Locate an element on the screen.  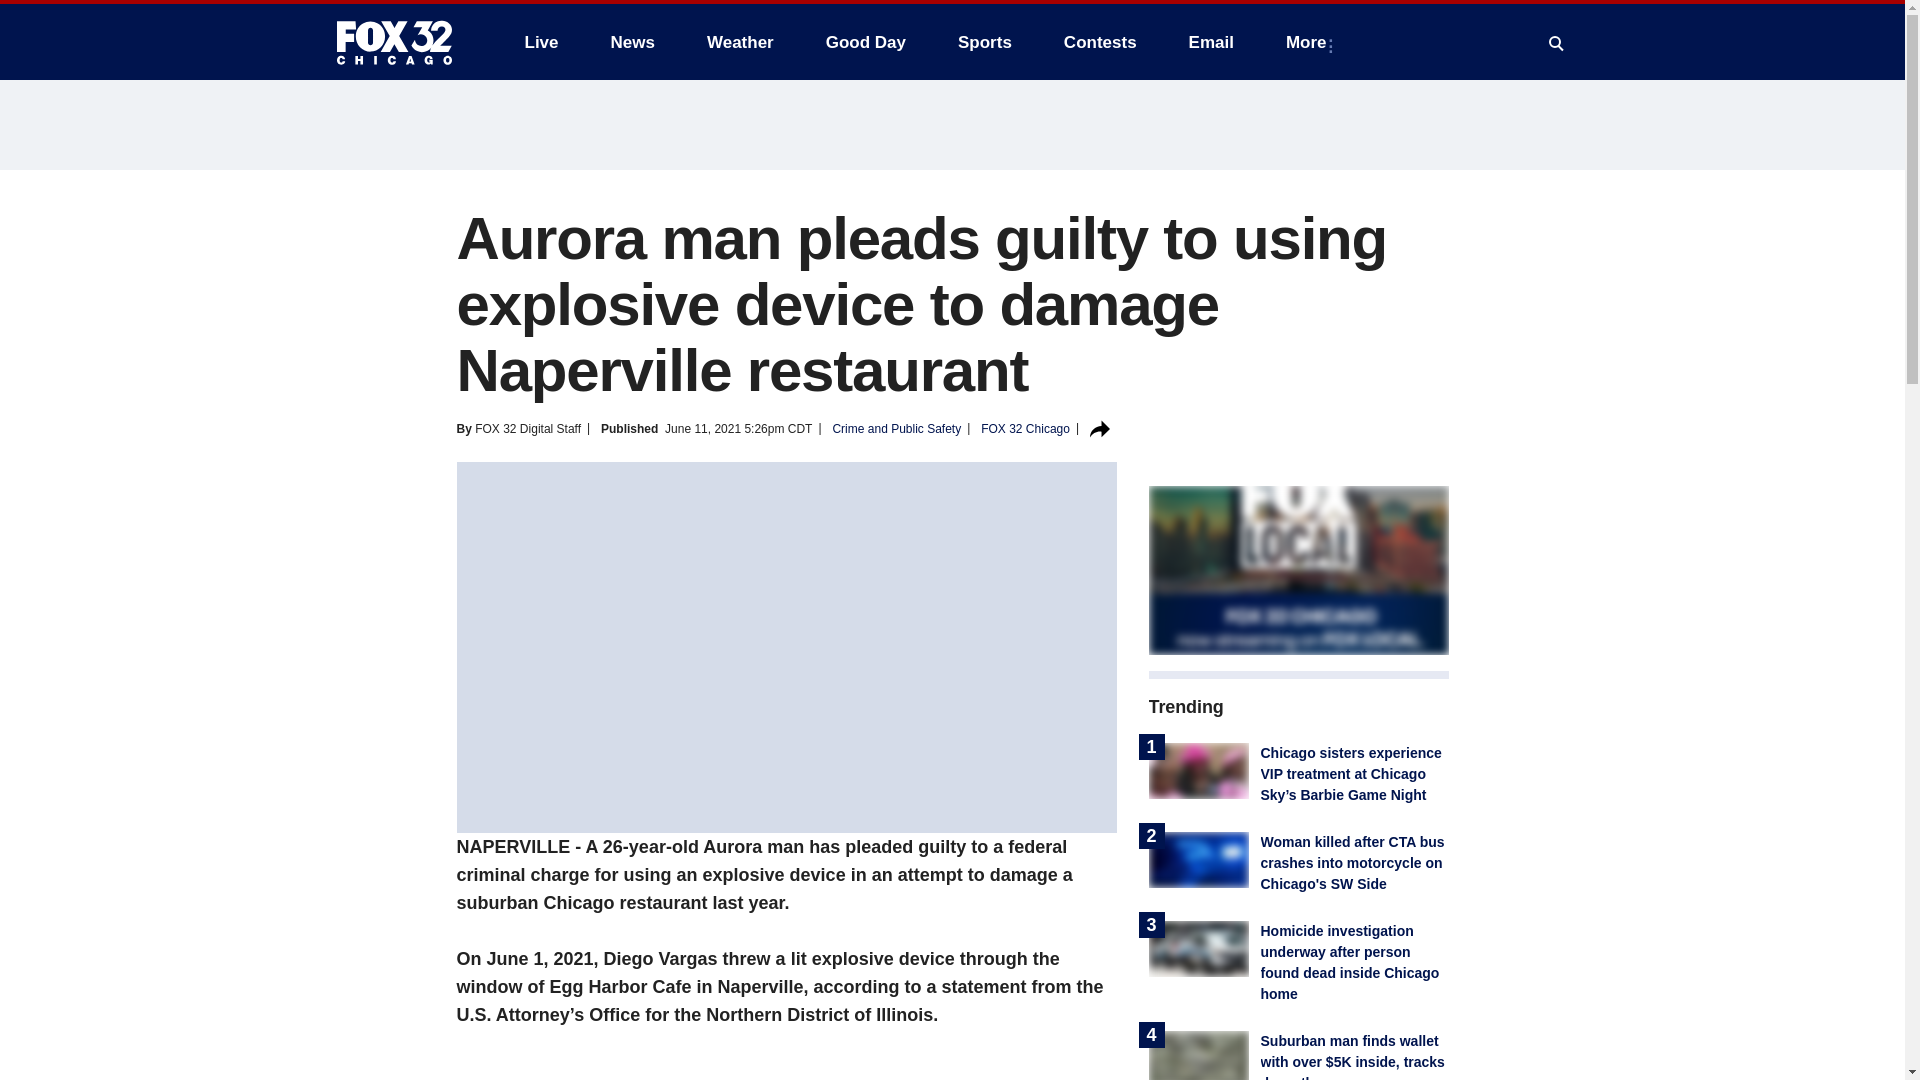
Weather is located at coordinates (740, 42).